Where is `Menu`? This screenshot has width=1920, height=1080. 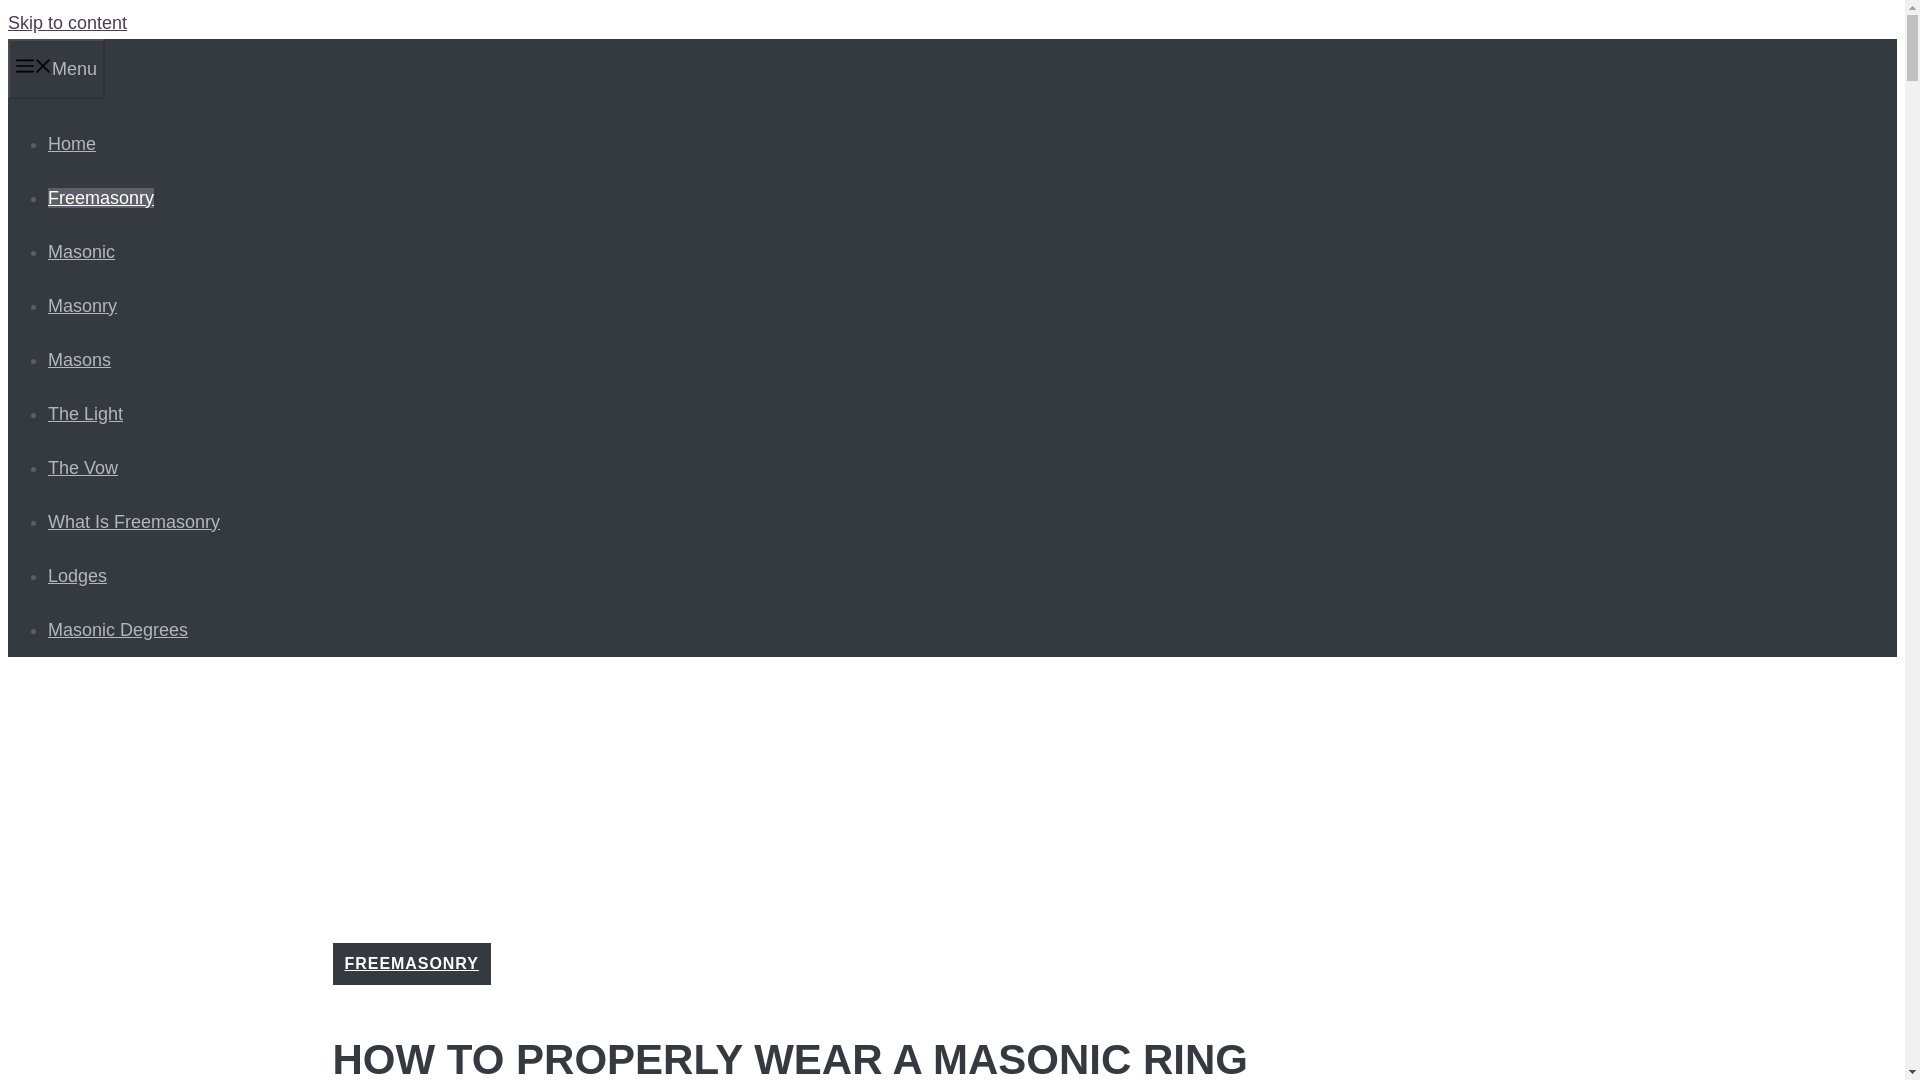 Menu is located at coordinates (56, 68).